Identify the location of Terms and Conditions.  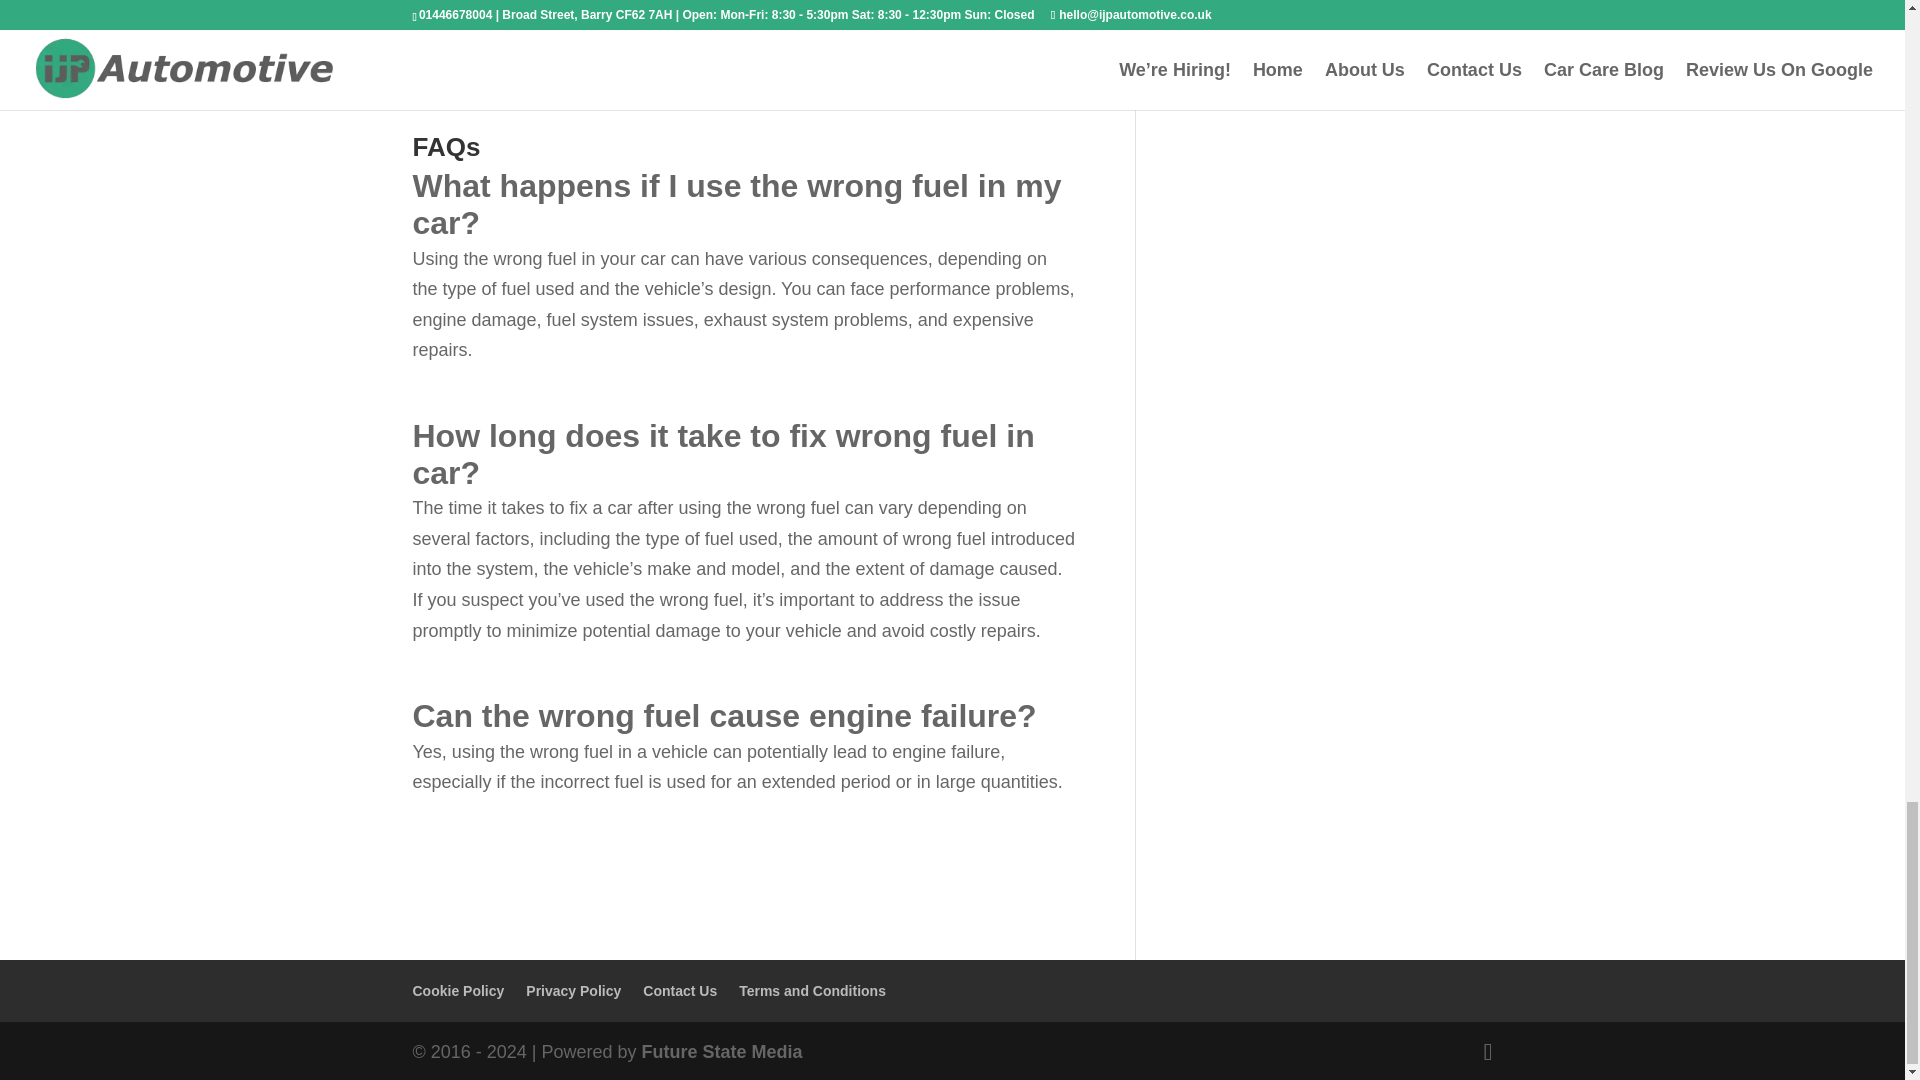
(812, 990).